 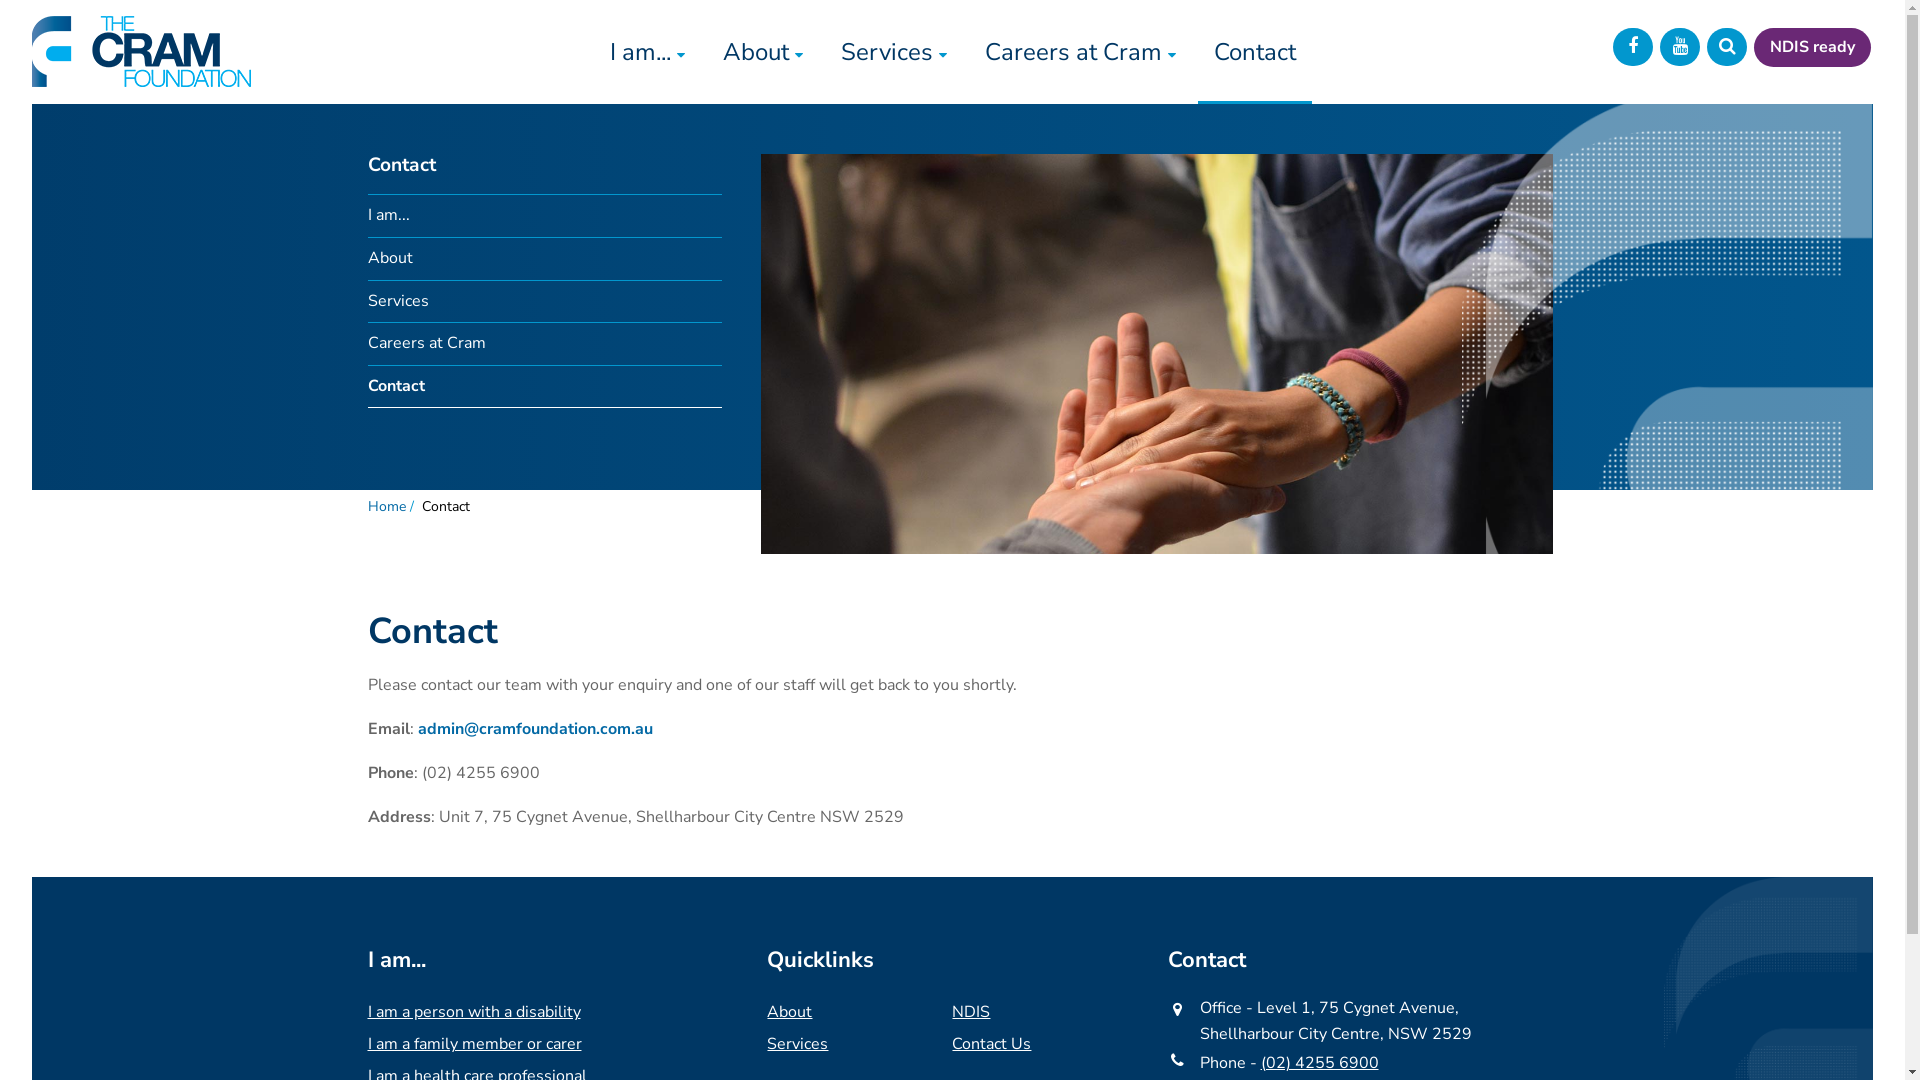 I want to click on I am..., so click(x=646, y=52).